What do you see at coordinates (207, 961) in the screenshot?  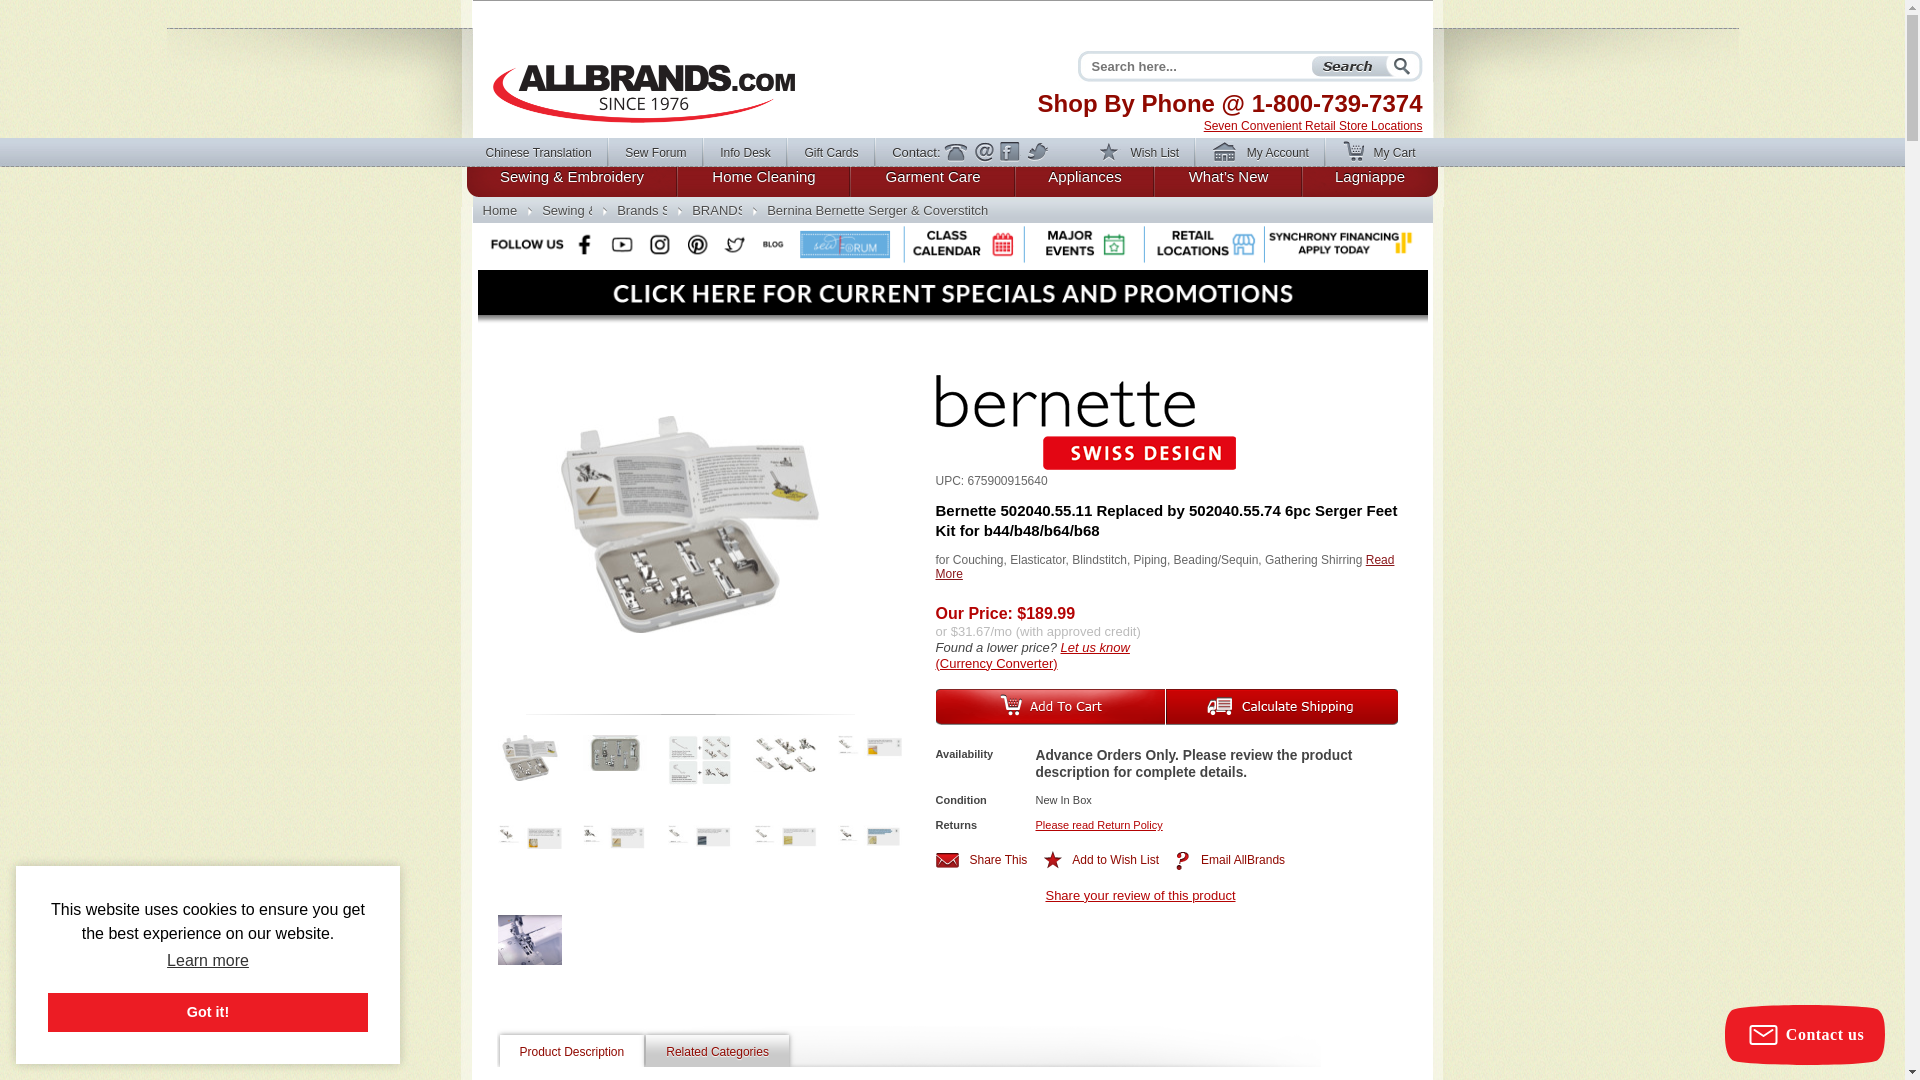 I see `Learn more` at bounding box center [207, 961].